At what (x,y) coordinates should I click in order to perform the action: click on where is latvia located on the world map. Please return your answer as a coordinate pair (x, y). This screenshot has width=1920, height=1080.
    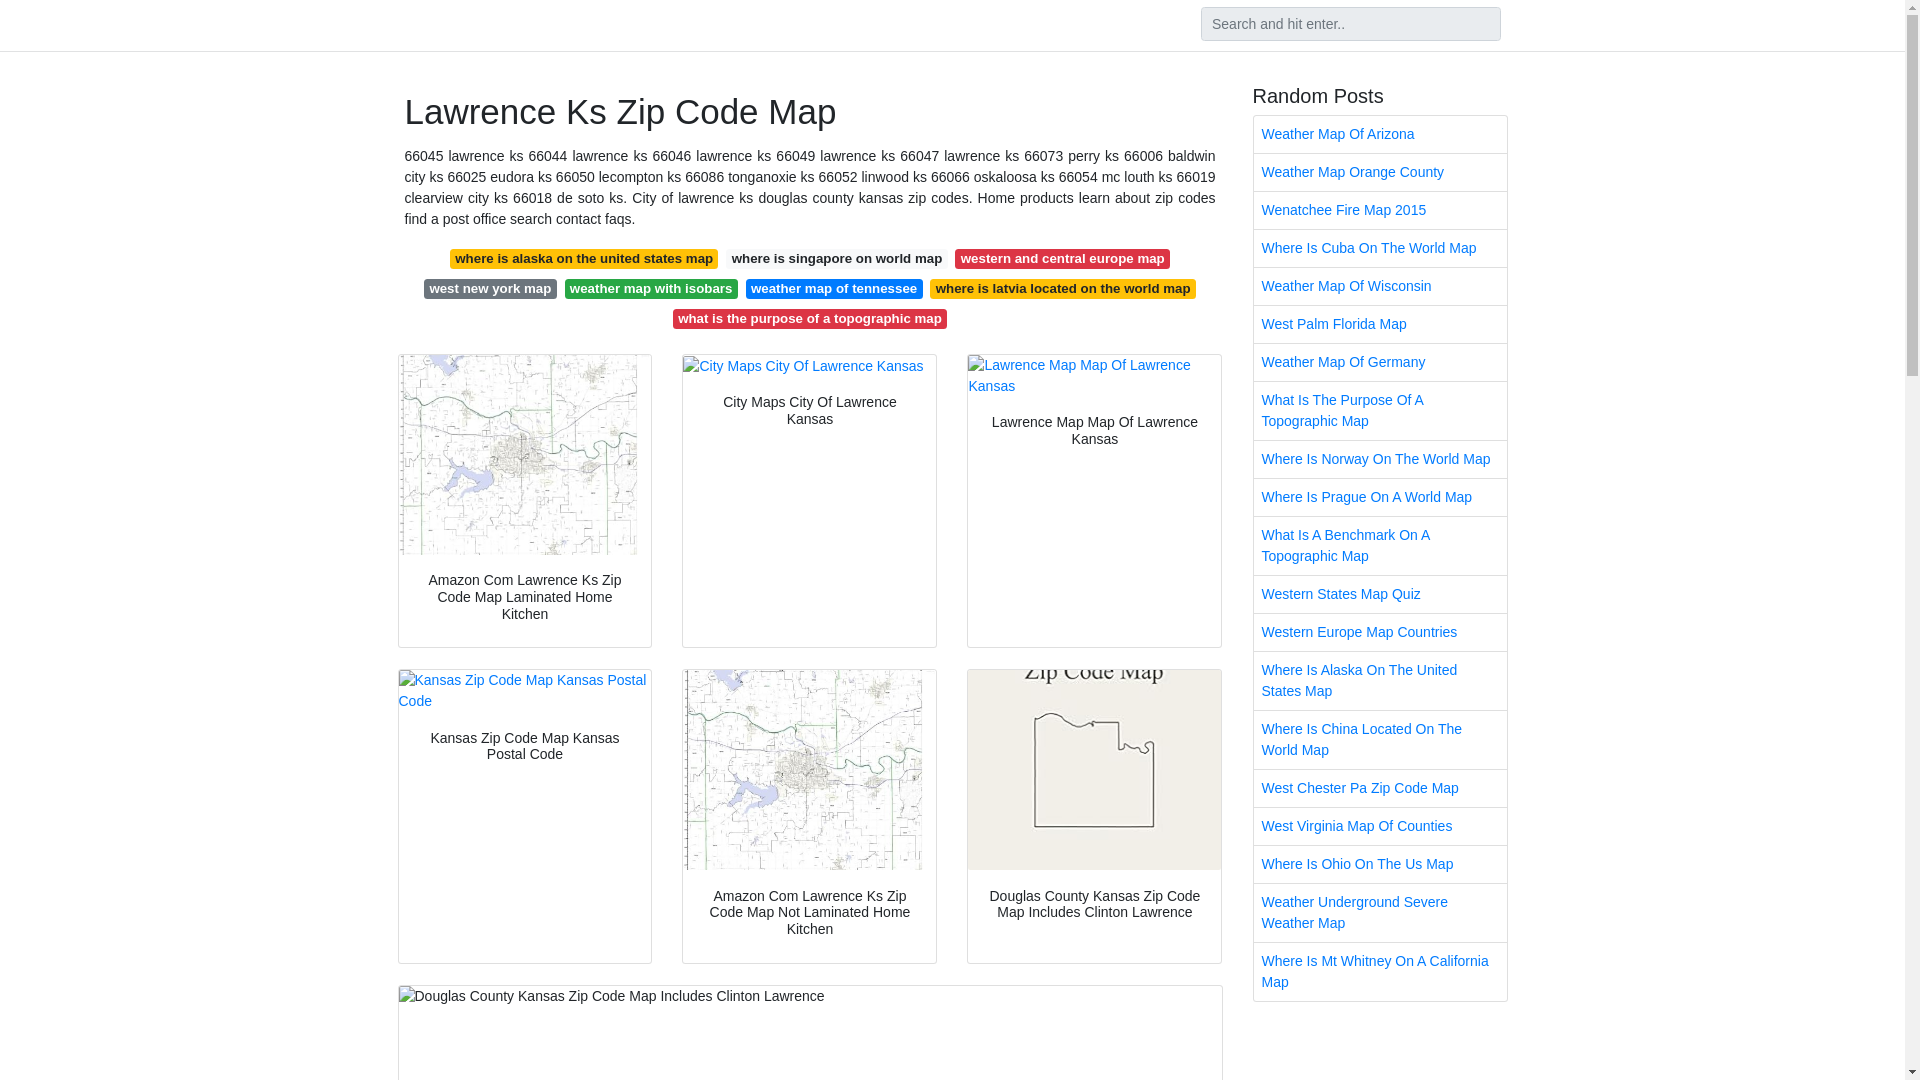
    Looking at the image, I should click on (1062, 288).